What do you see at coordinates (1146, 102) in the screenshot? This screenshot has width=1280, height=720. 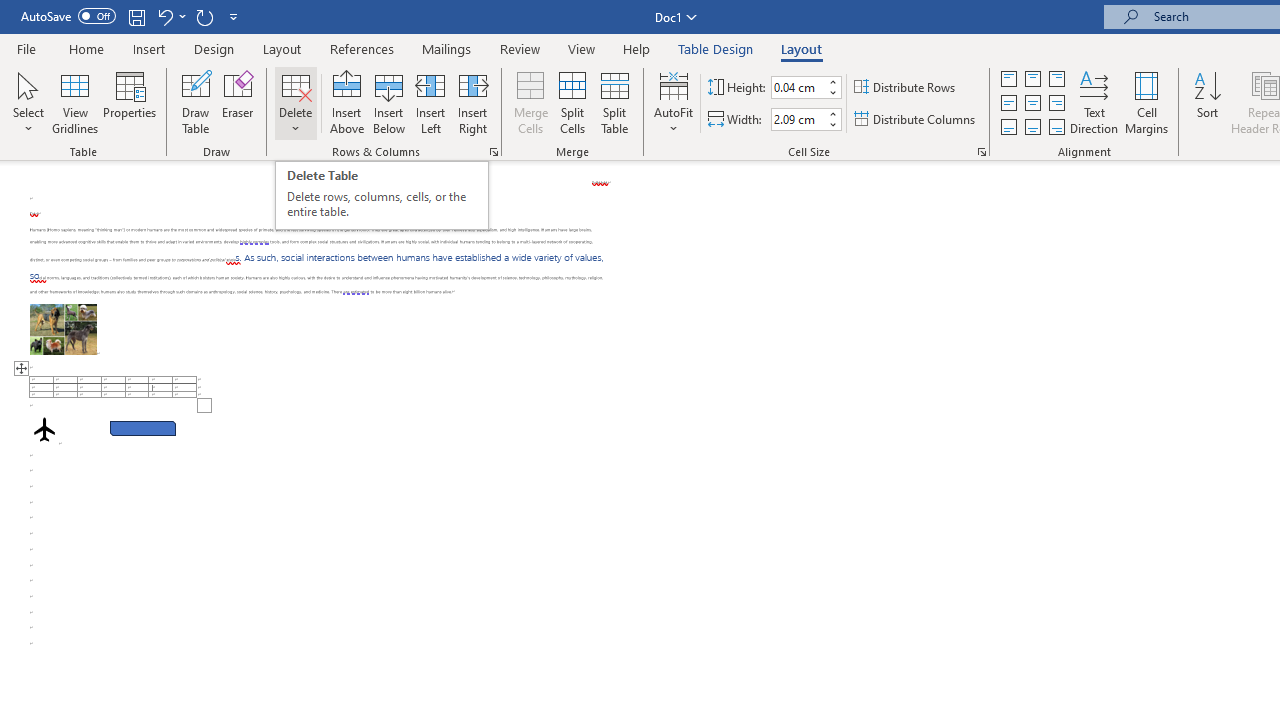 I see `Cell Margins...` at bounding box center [1146, 102].